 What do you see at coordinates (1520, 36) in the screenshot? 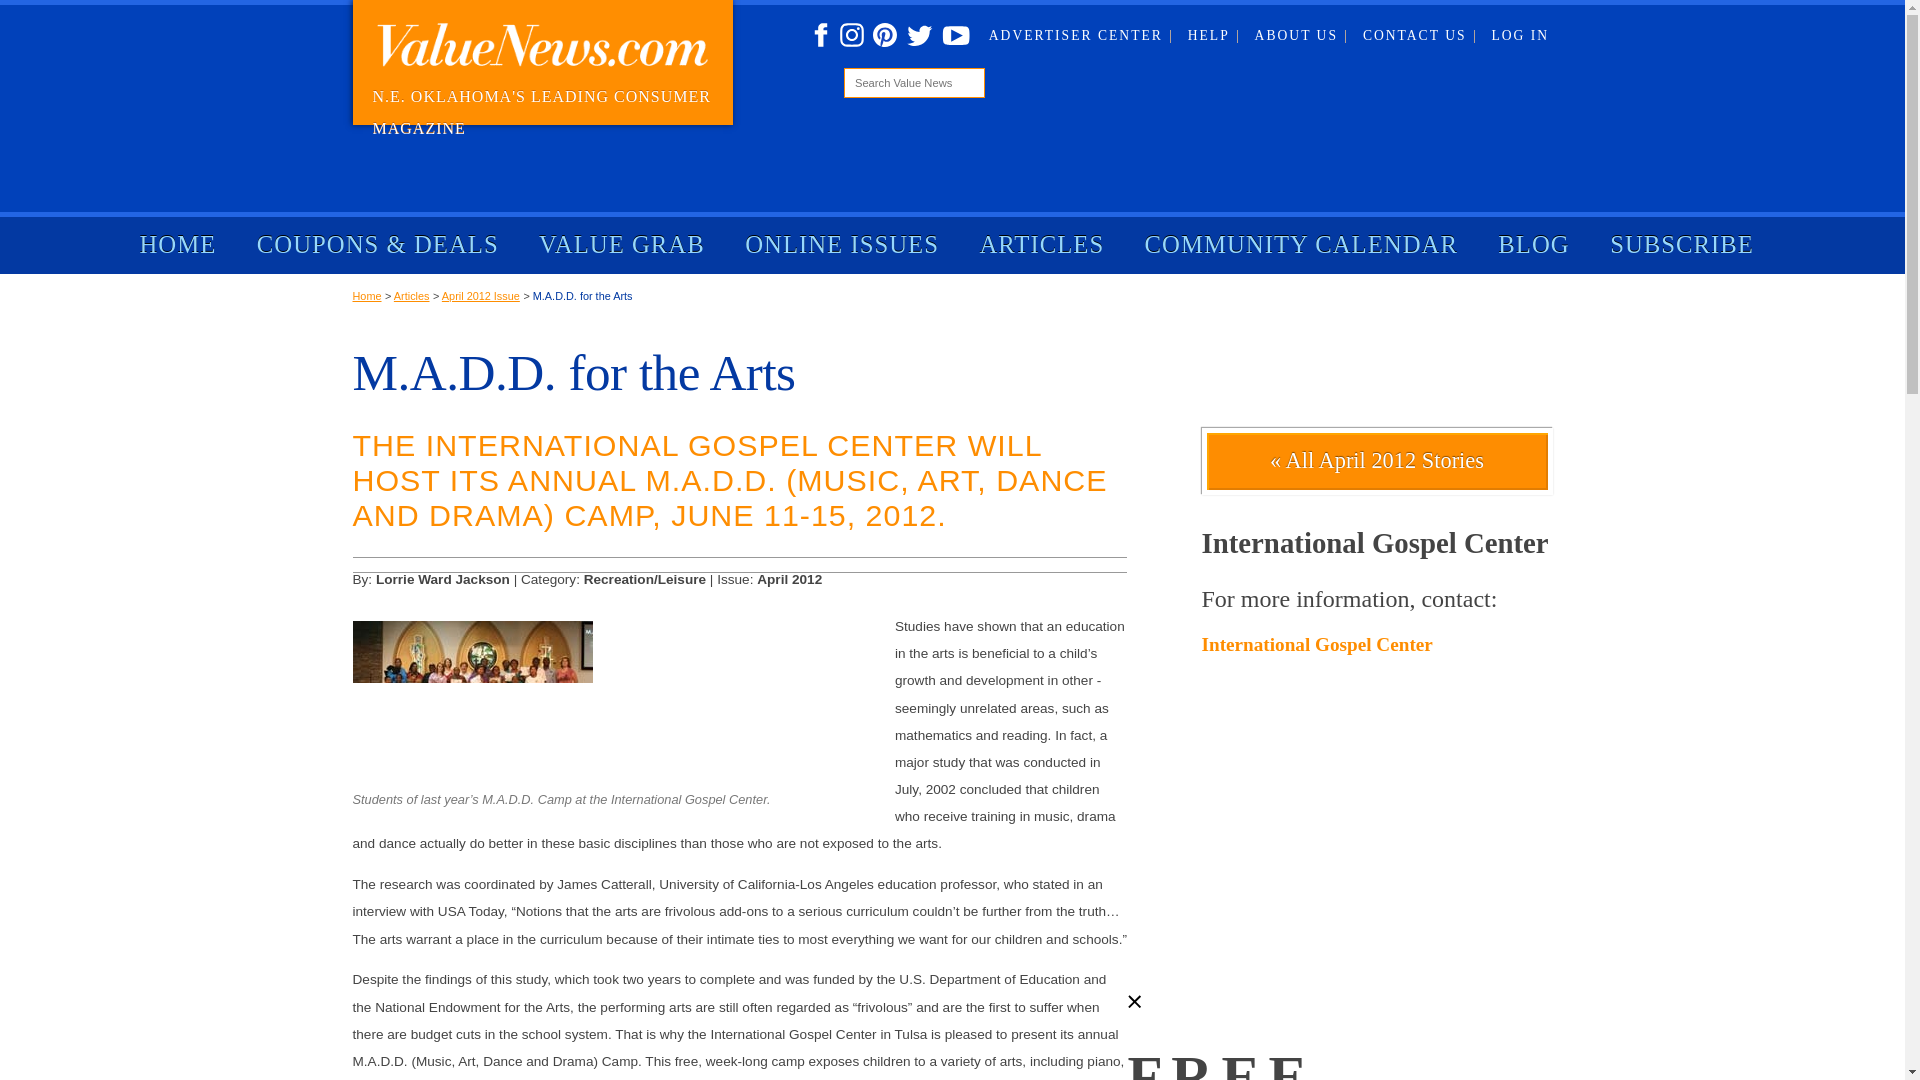
I see `Log into your Value News account.` at bounding box center [1520, 36].